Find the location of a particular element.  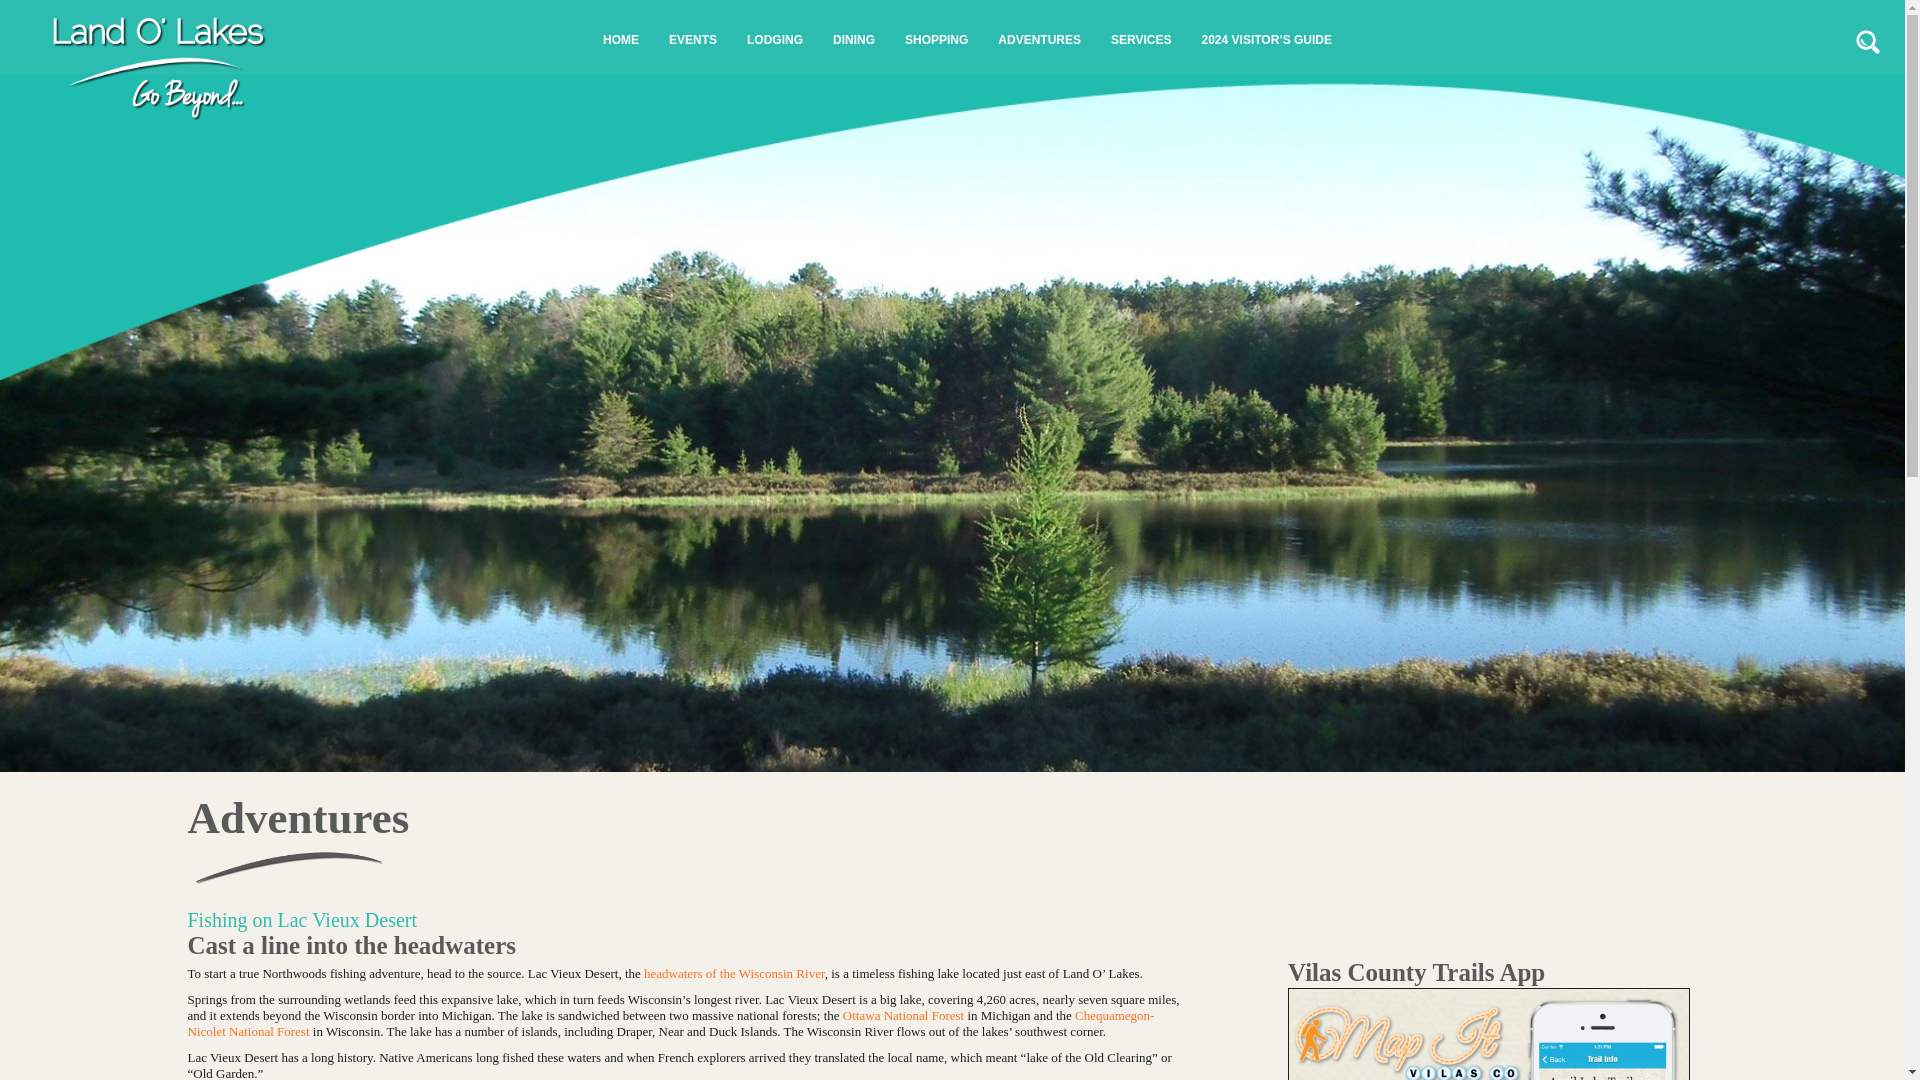

LODGING is located at coordinates (774, 40).